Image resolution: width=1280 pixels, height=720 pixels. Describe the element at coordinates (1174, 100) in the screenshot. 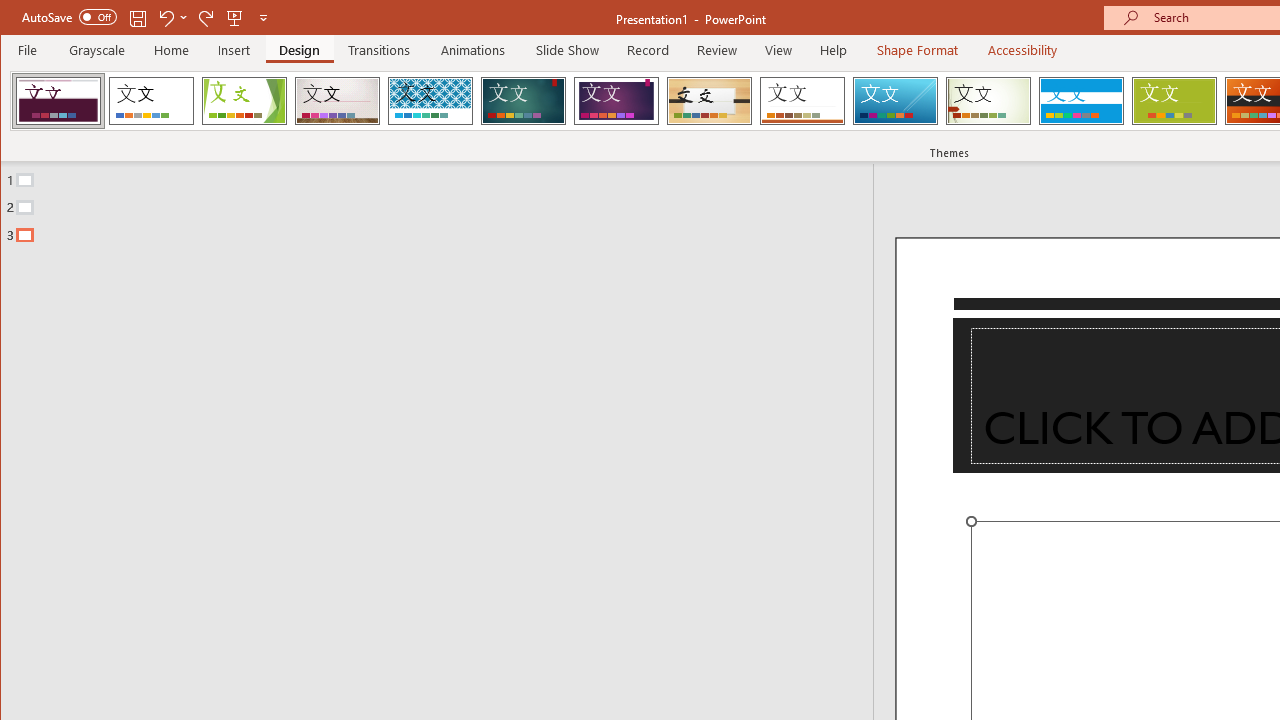

I see `Basis` at that location.